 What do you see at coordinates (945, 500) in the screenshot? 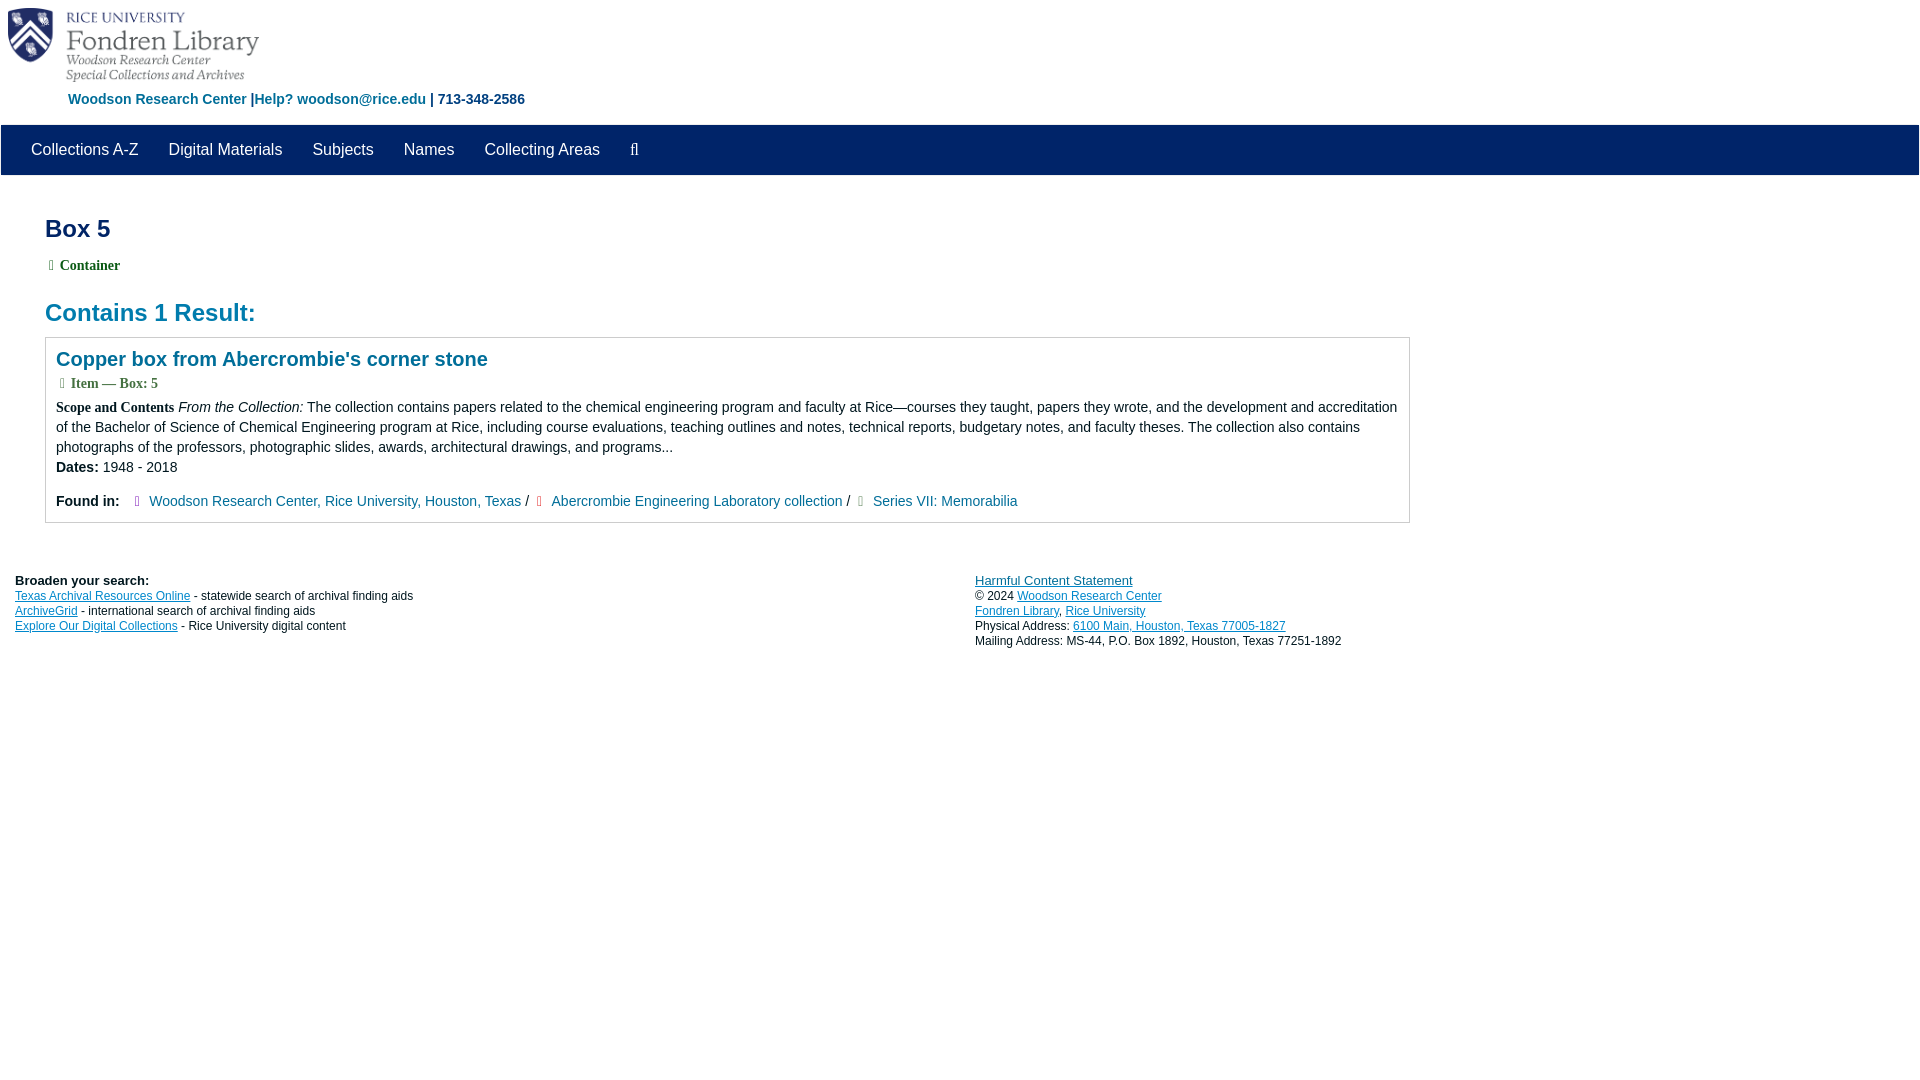
I see `Series VII: Memorabilia` at bounding box center [945, 500].